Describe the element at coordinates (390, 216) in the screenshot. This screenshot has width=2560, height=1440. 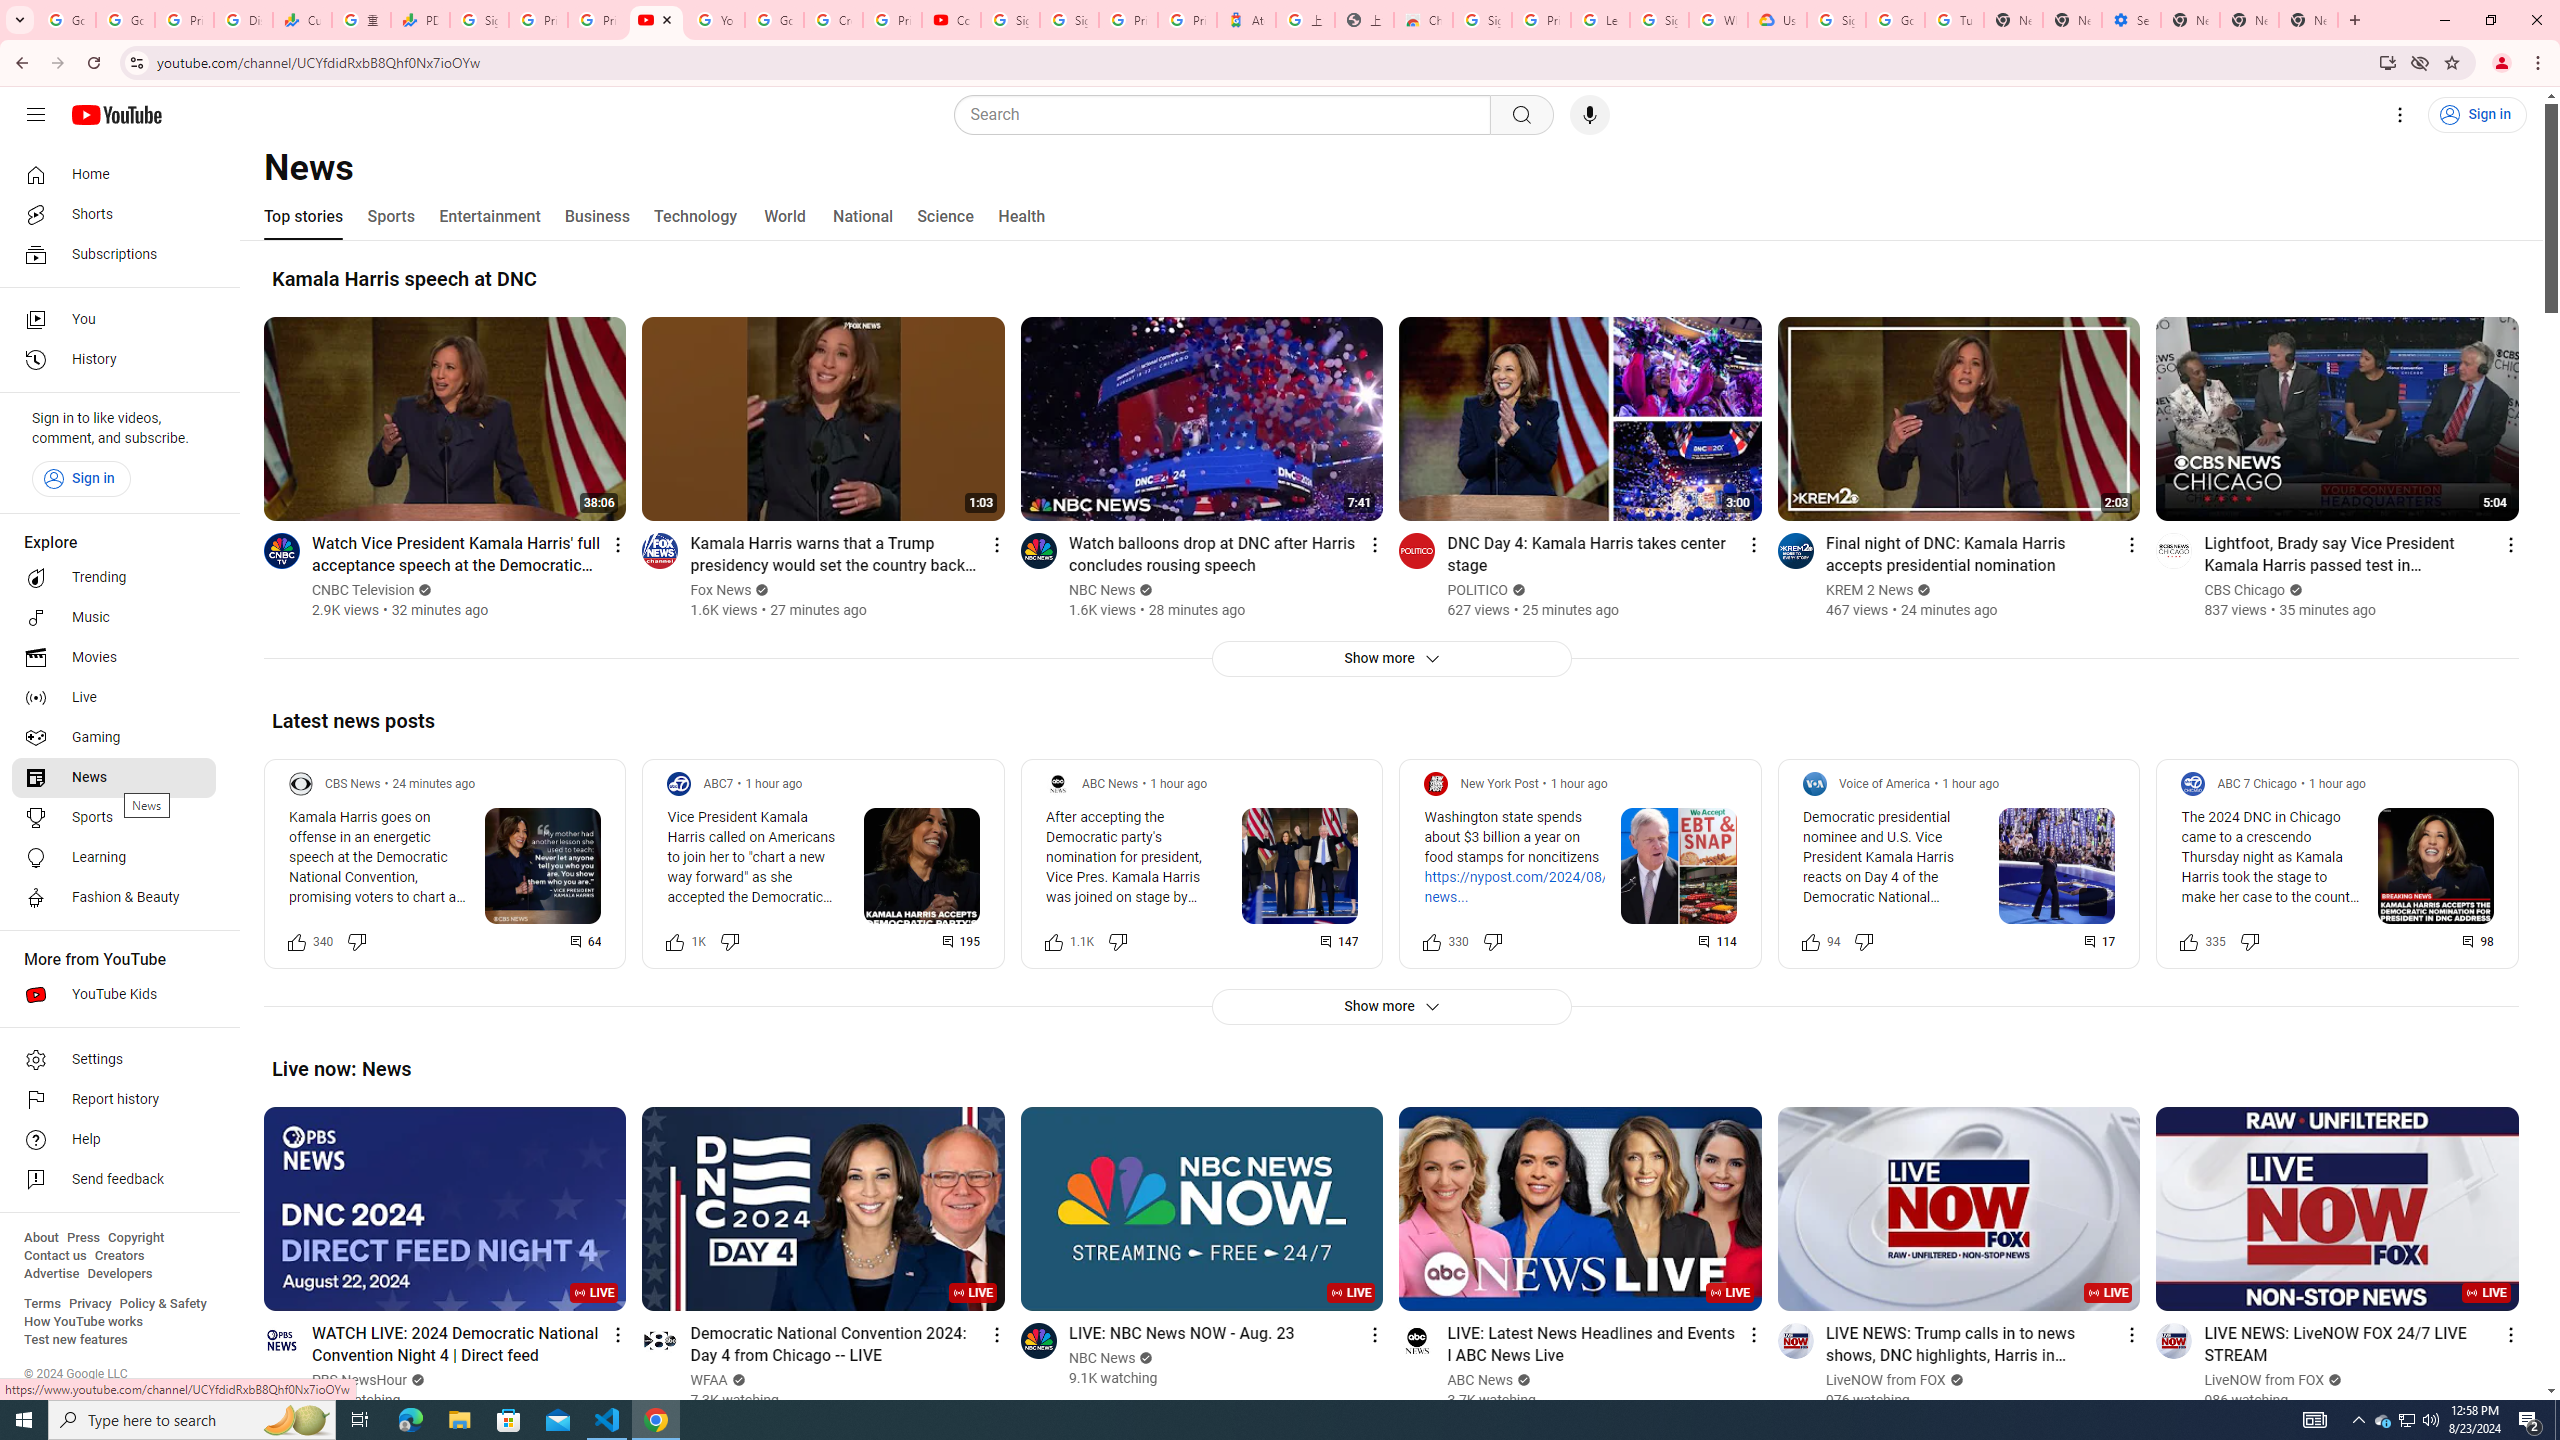
I see `Sports` at that location.